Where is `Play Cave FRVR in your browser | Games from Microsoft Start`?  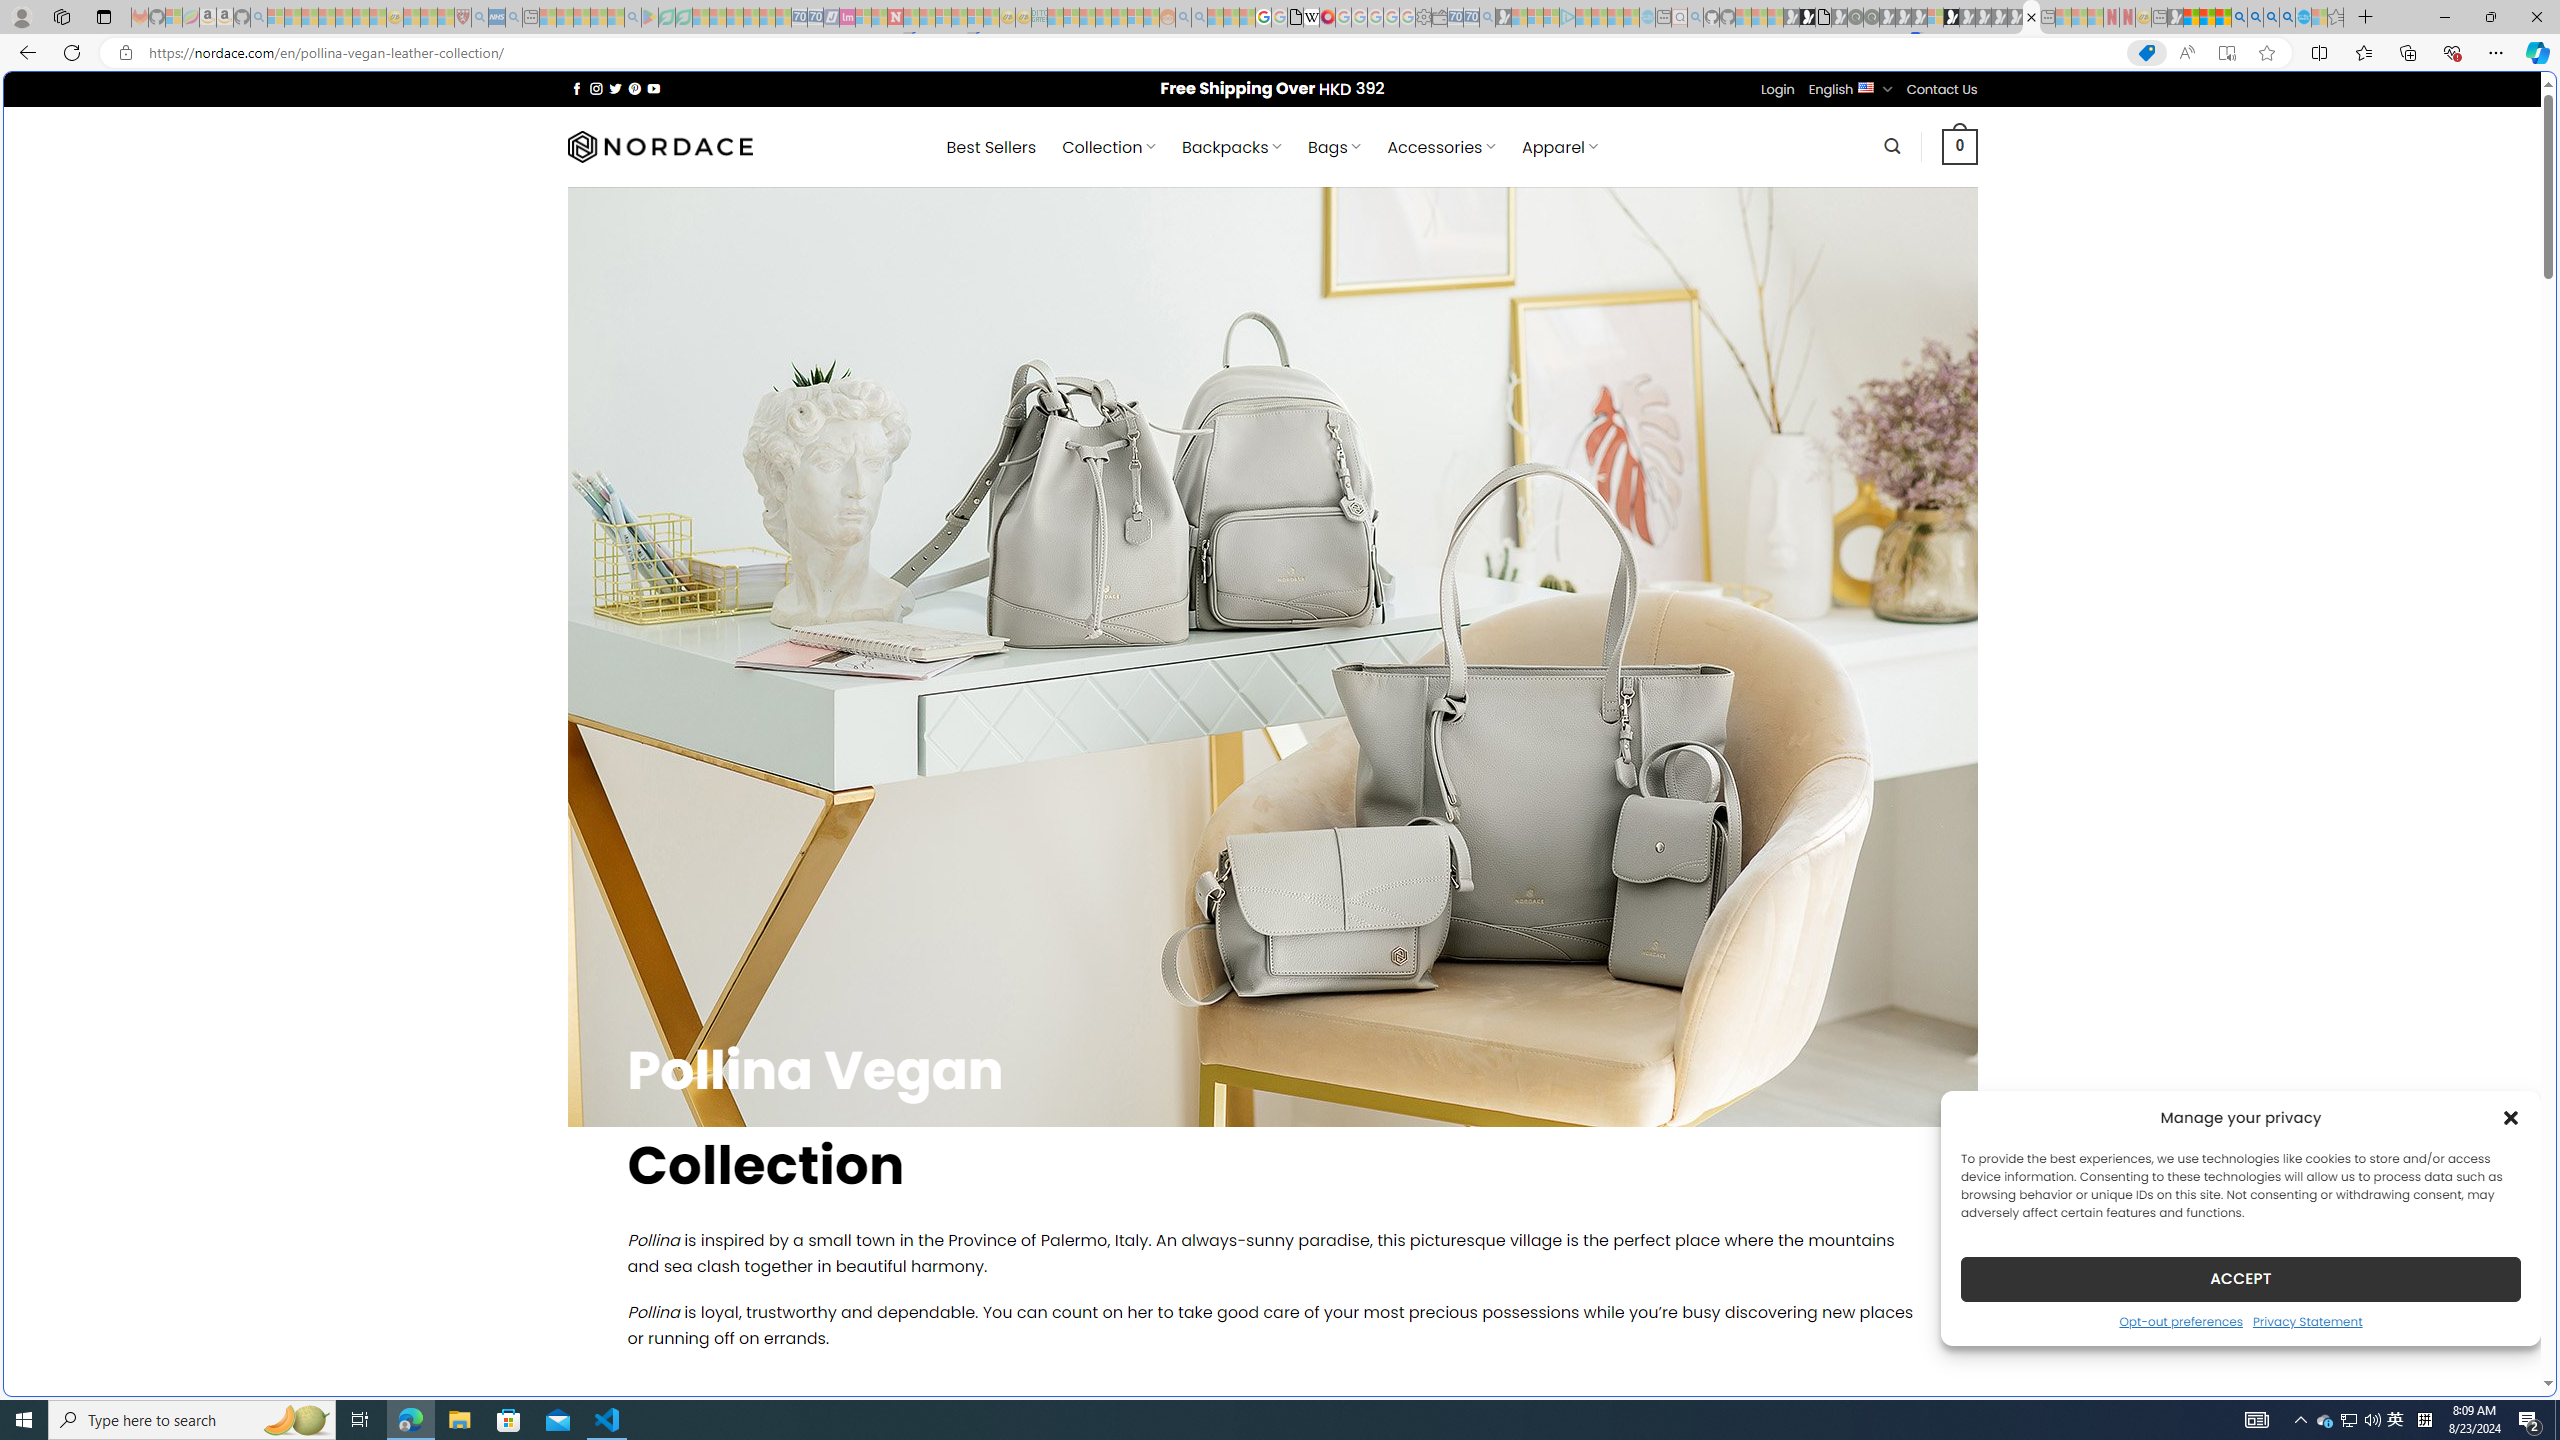 Play Cave FRVR in your browser | Games from Microsoft Start is located at coordinates (1622, 426).